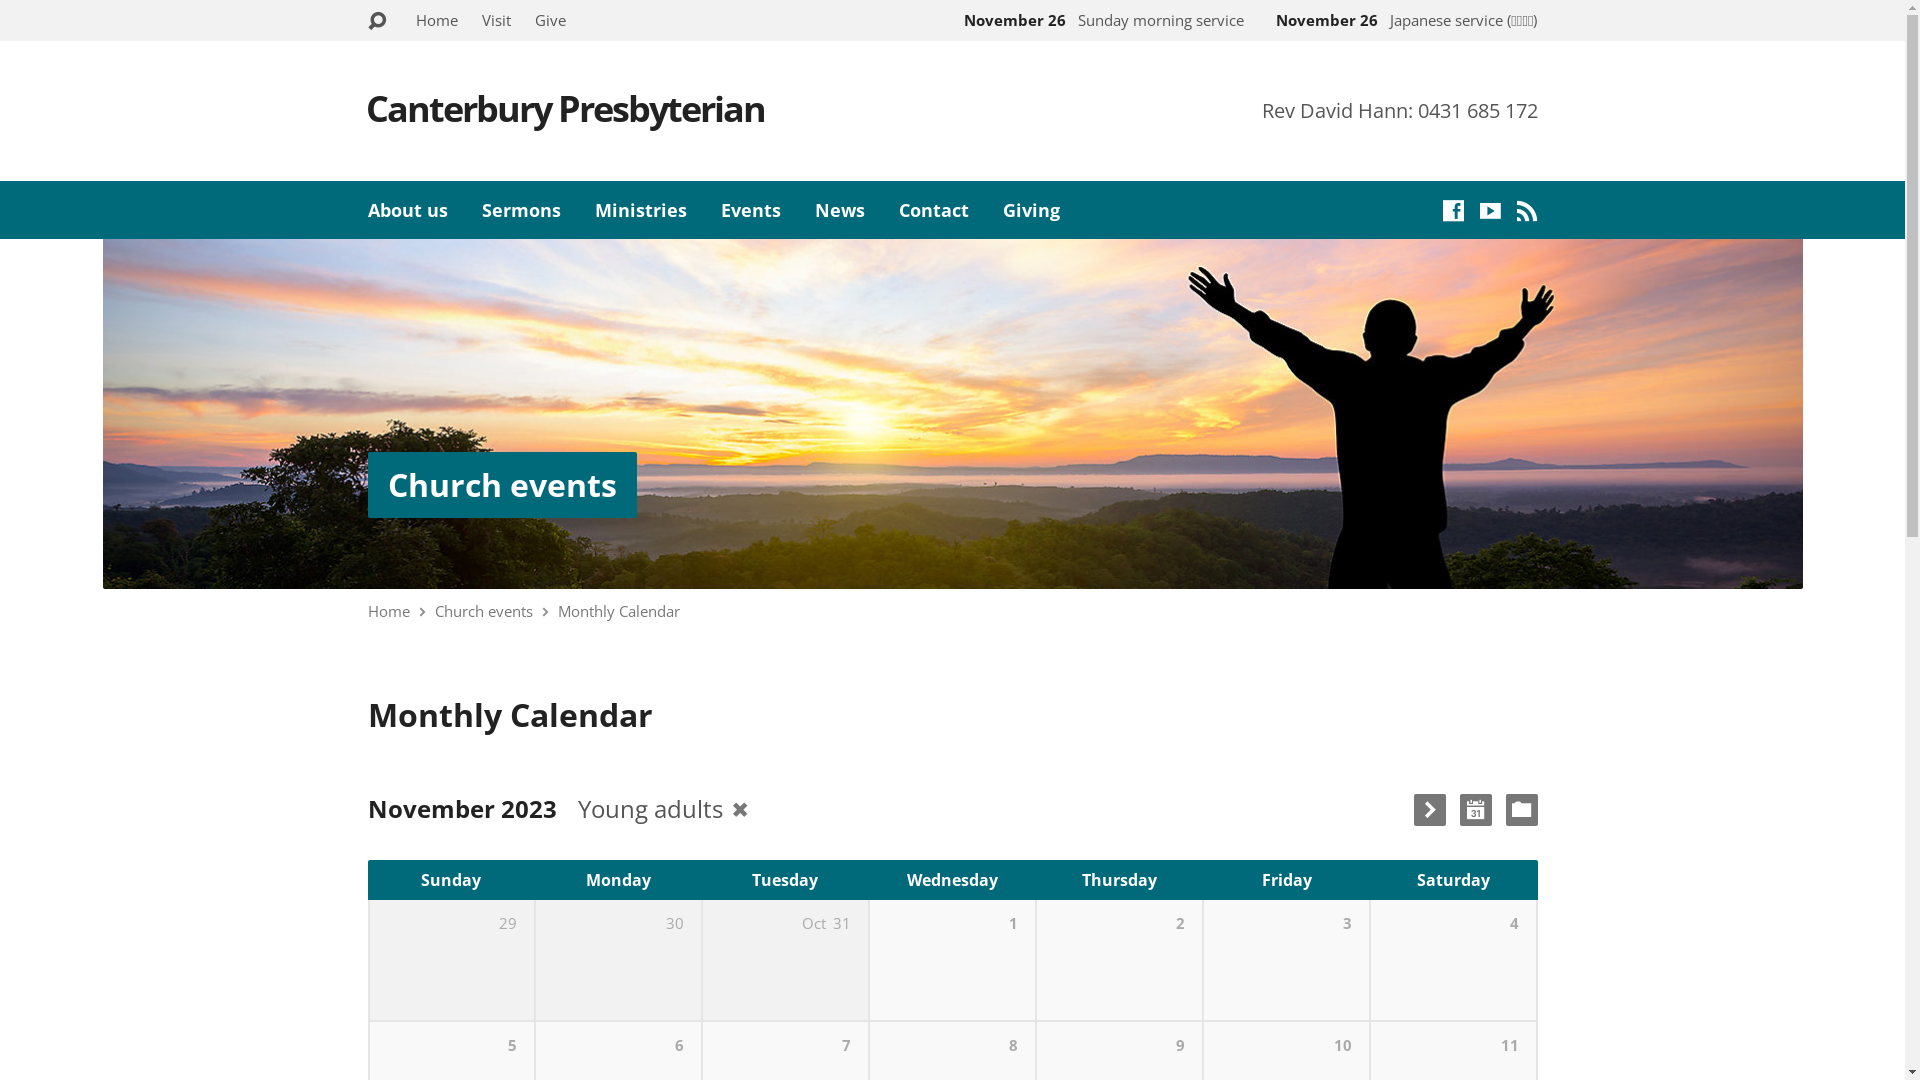 Image resolution: width=1920 pixels, height=1080 pixels. Describe the element at coordinates (640, 210) in the screenshot. I see `Ministries` at that location.